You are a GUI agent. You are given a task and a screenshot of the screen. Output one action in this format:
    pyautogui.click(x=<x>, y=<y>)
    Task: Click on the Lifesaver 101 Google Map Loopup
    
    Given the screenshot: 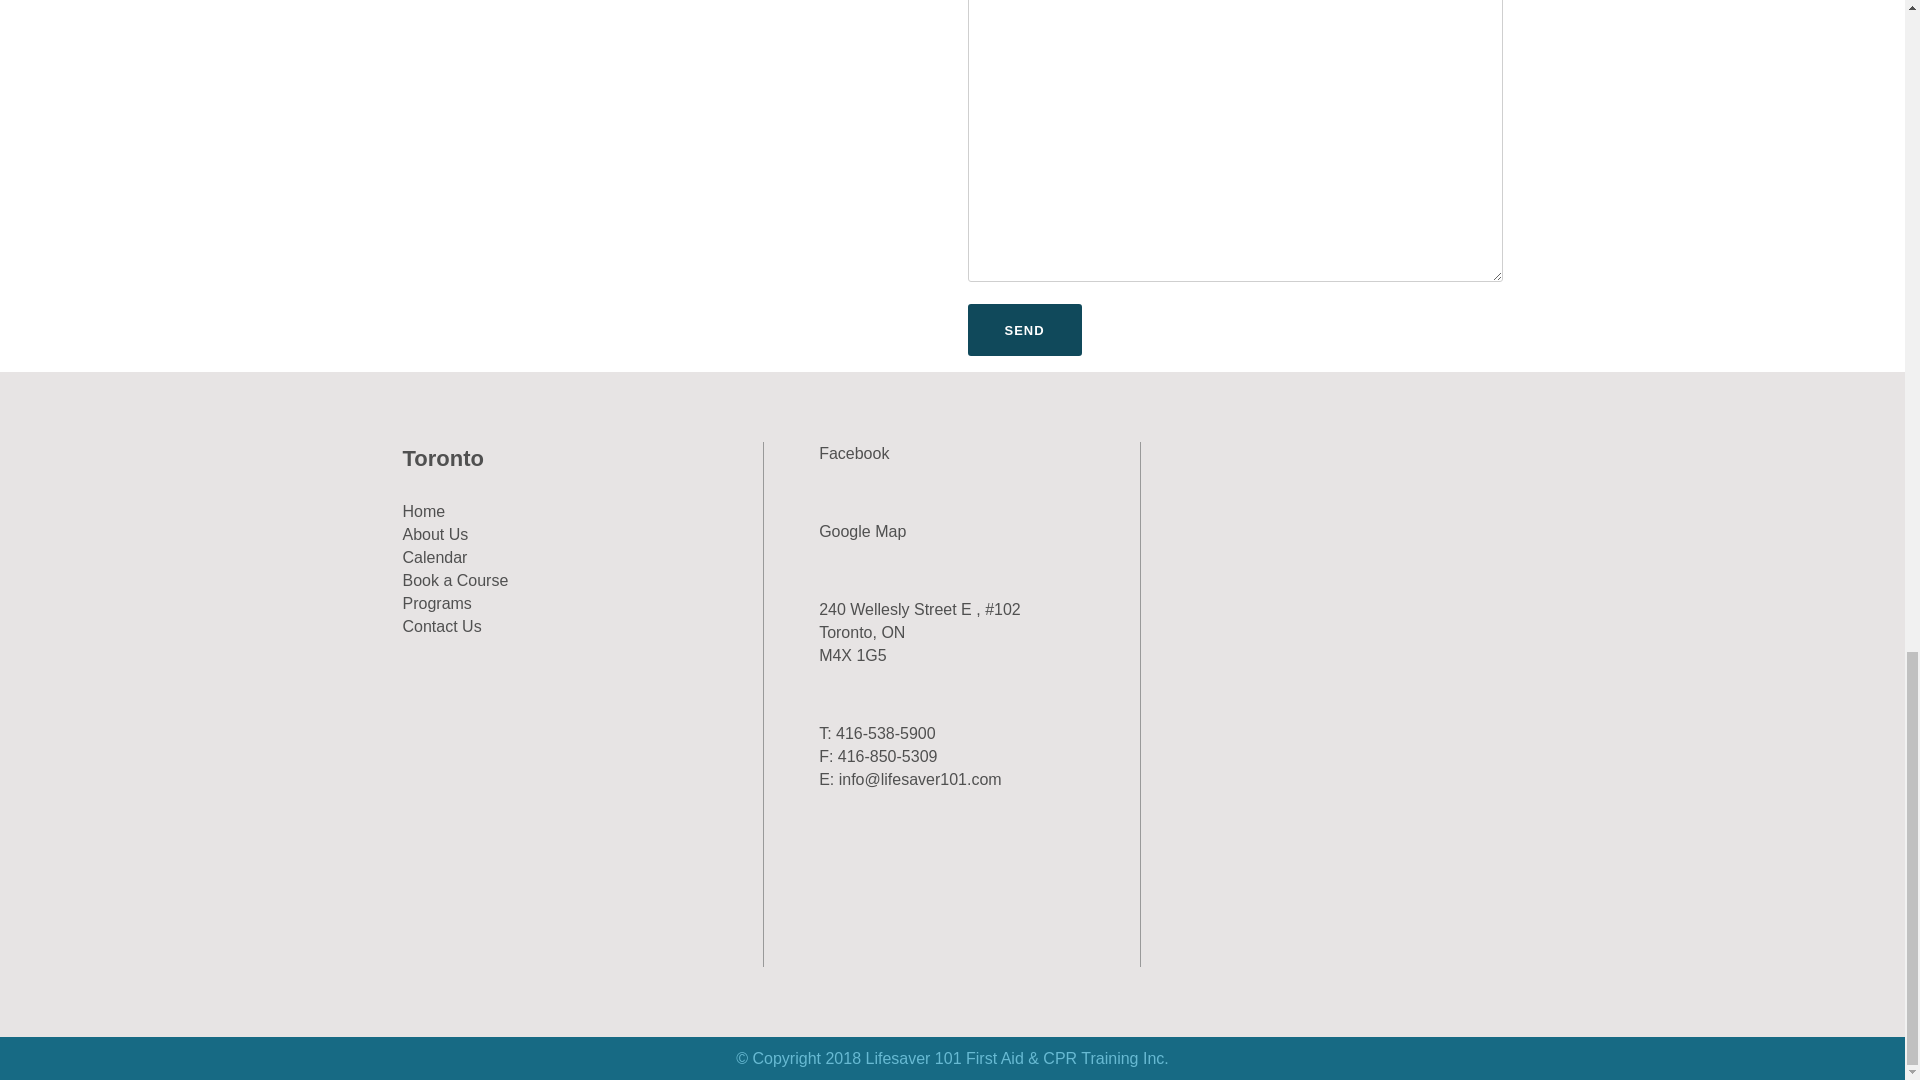 What is the action you would take?
    pyautogui.click(x=862, y=531)
    